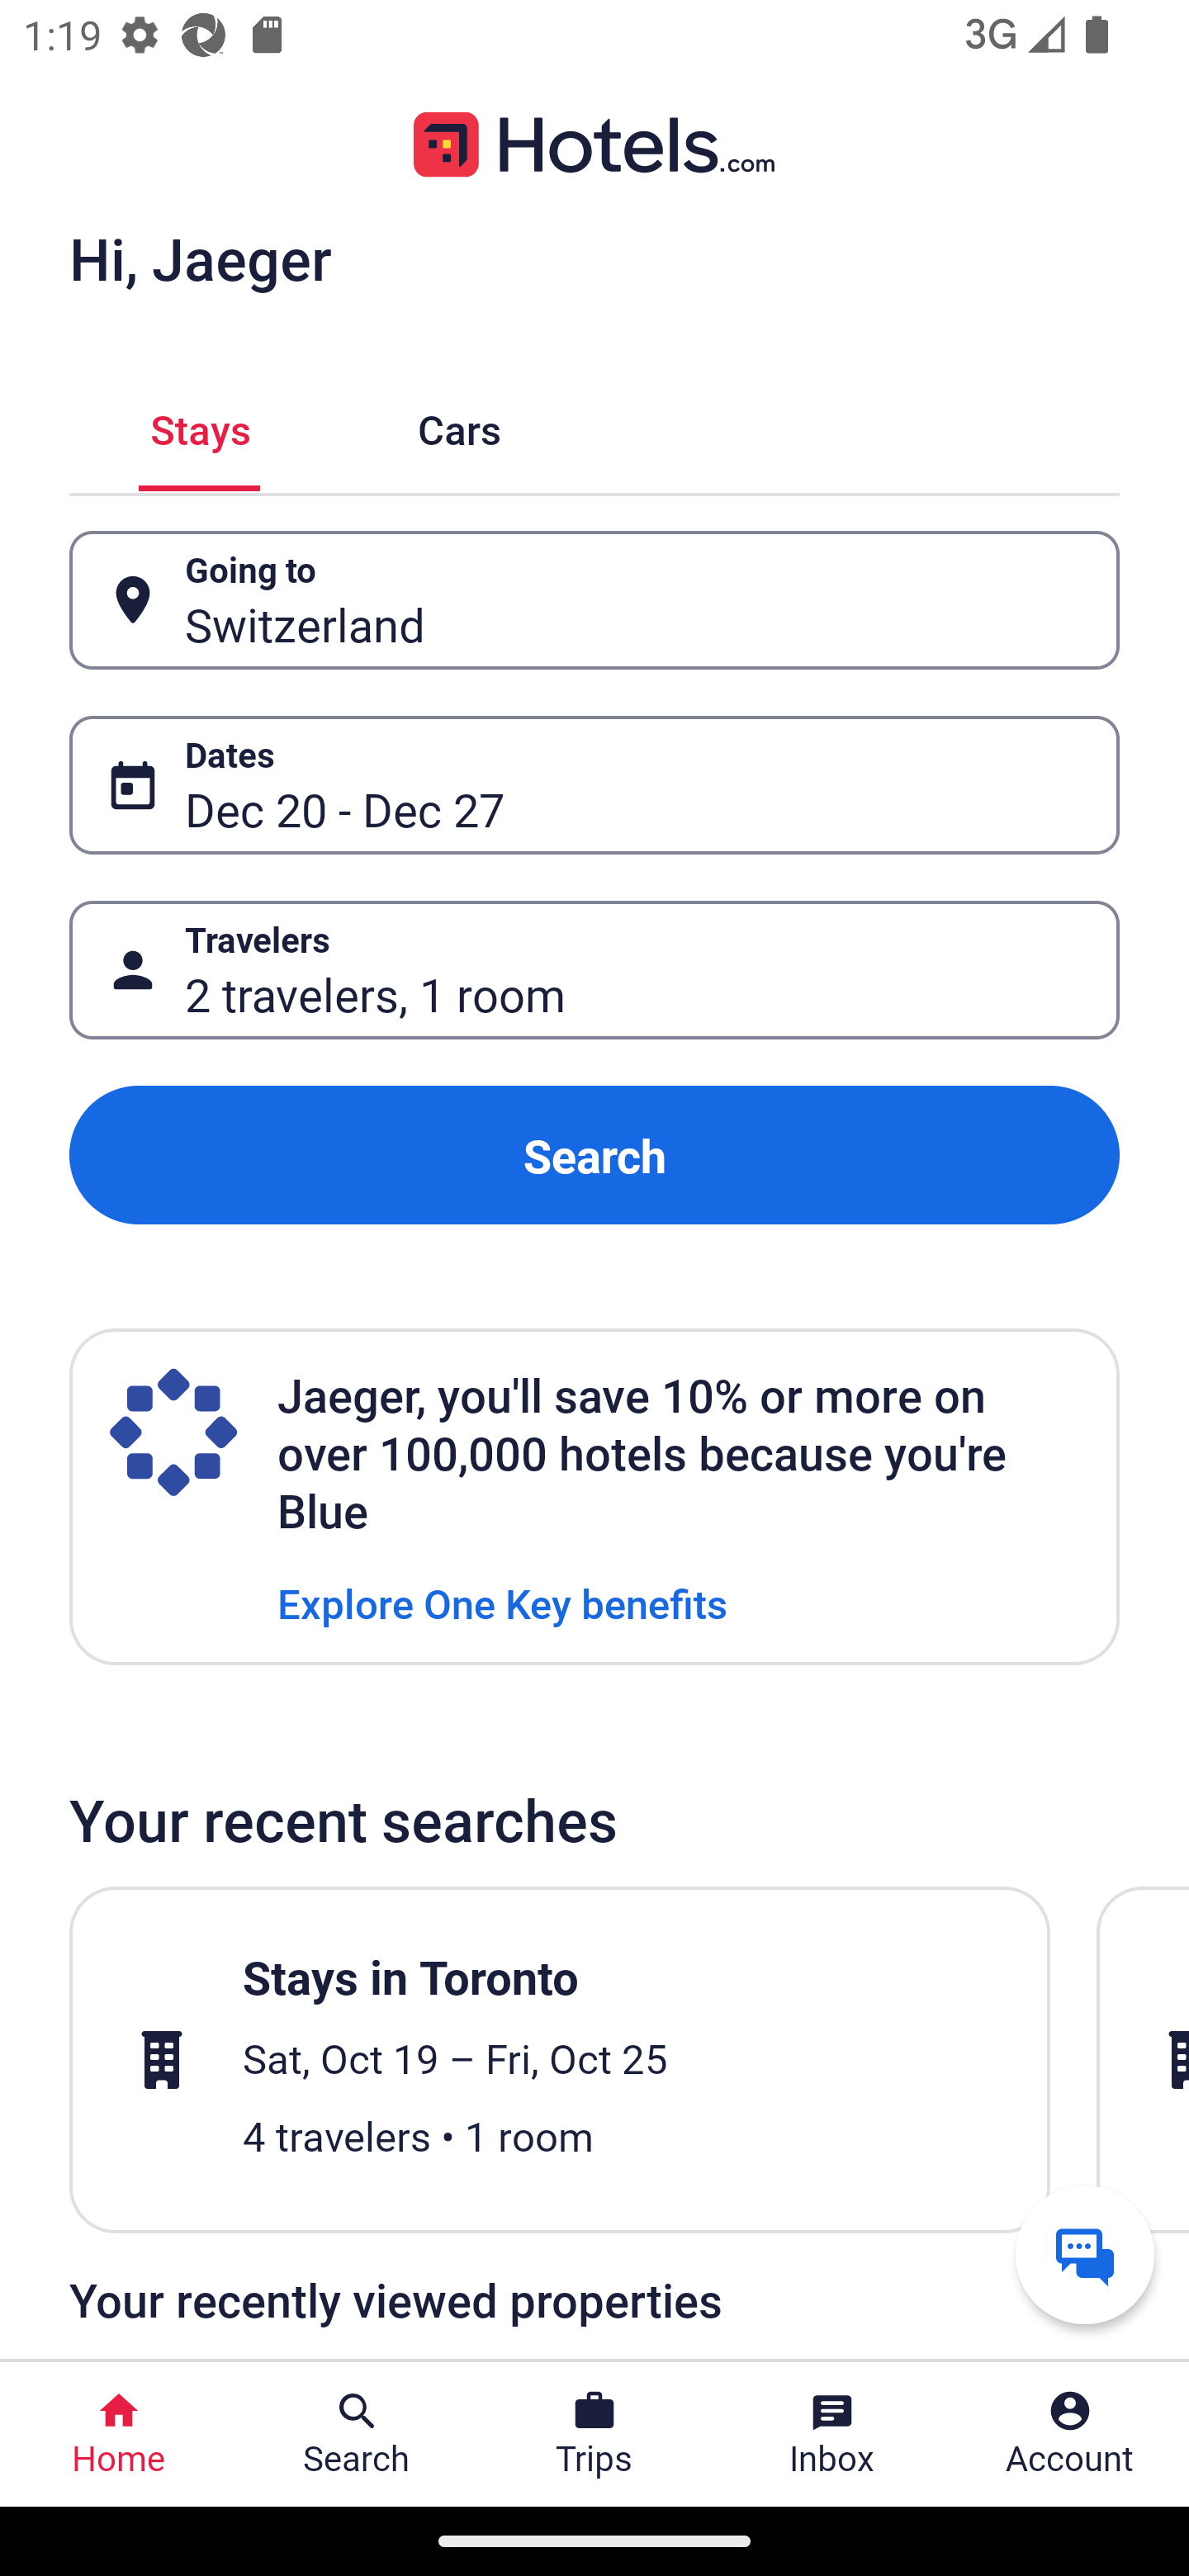 This screenshot has width=1189, height=2576. I want to click on Search, so click(594, 1154).